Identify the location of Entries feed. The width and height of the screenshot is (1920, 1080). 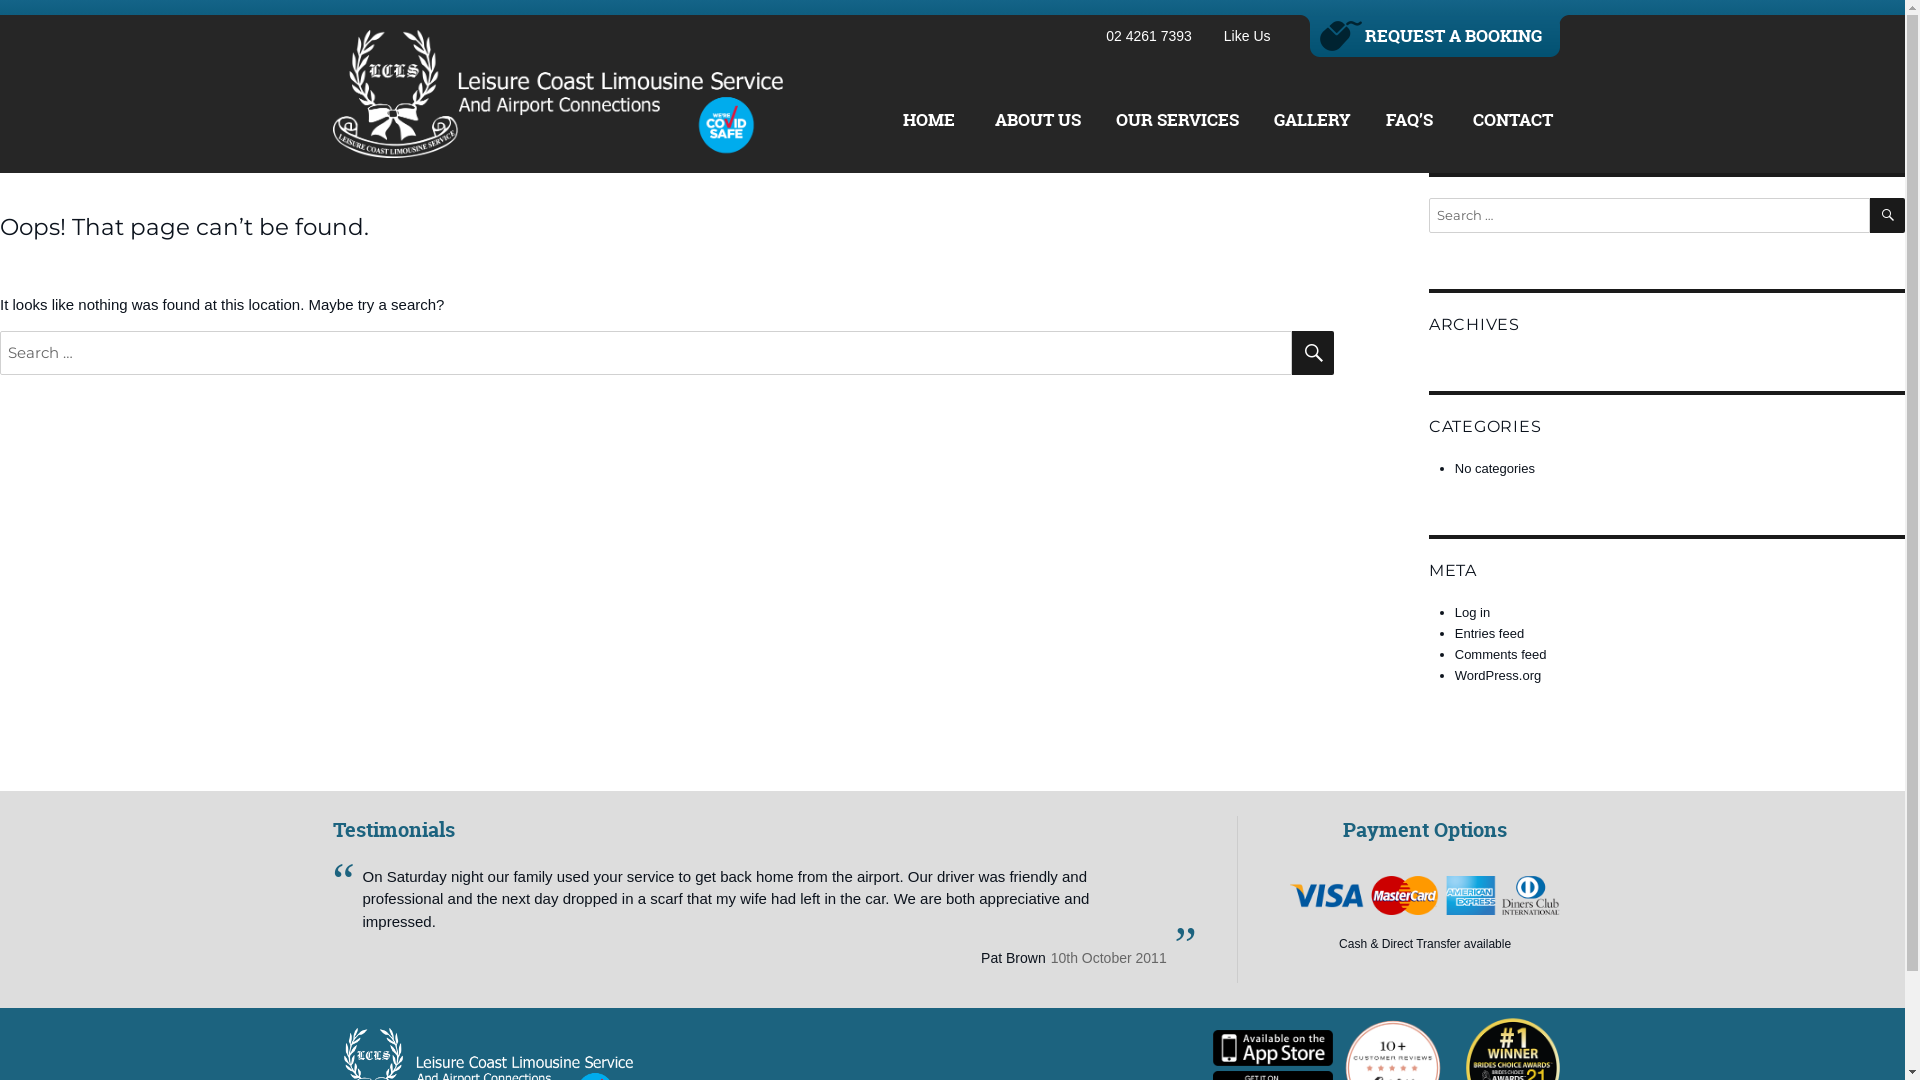
(1490, 634).